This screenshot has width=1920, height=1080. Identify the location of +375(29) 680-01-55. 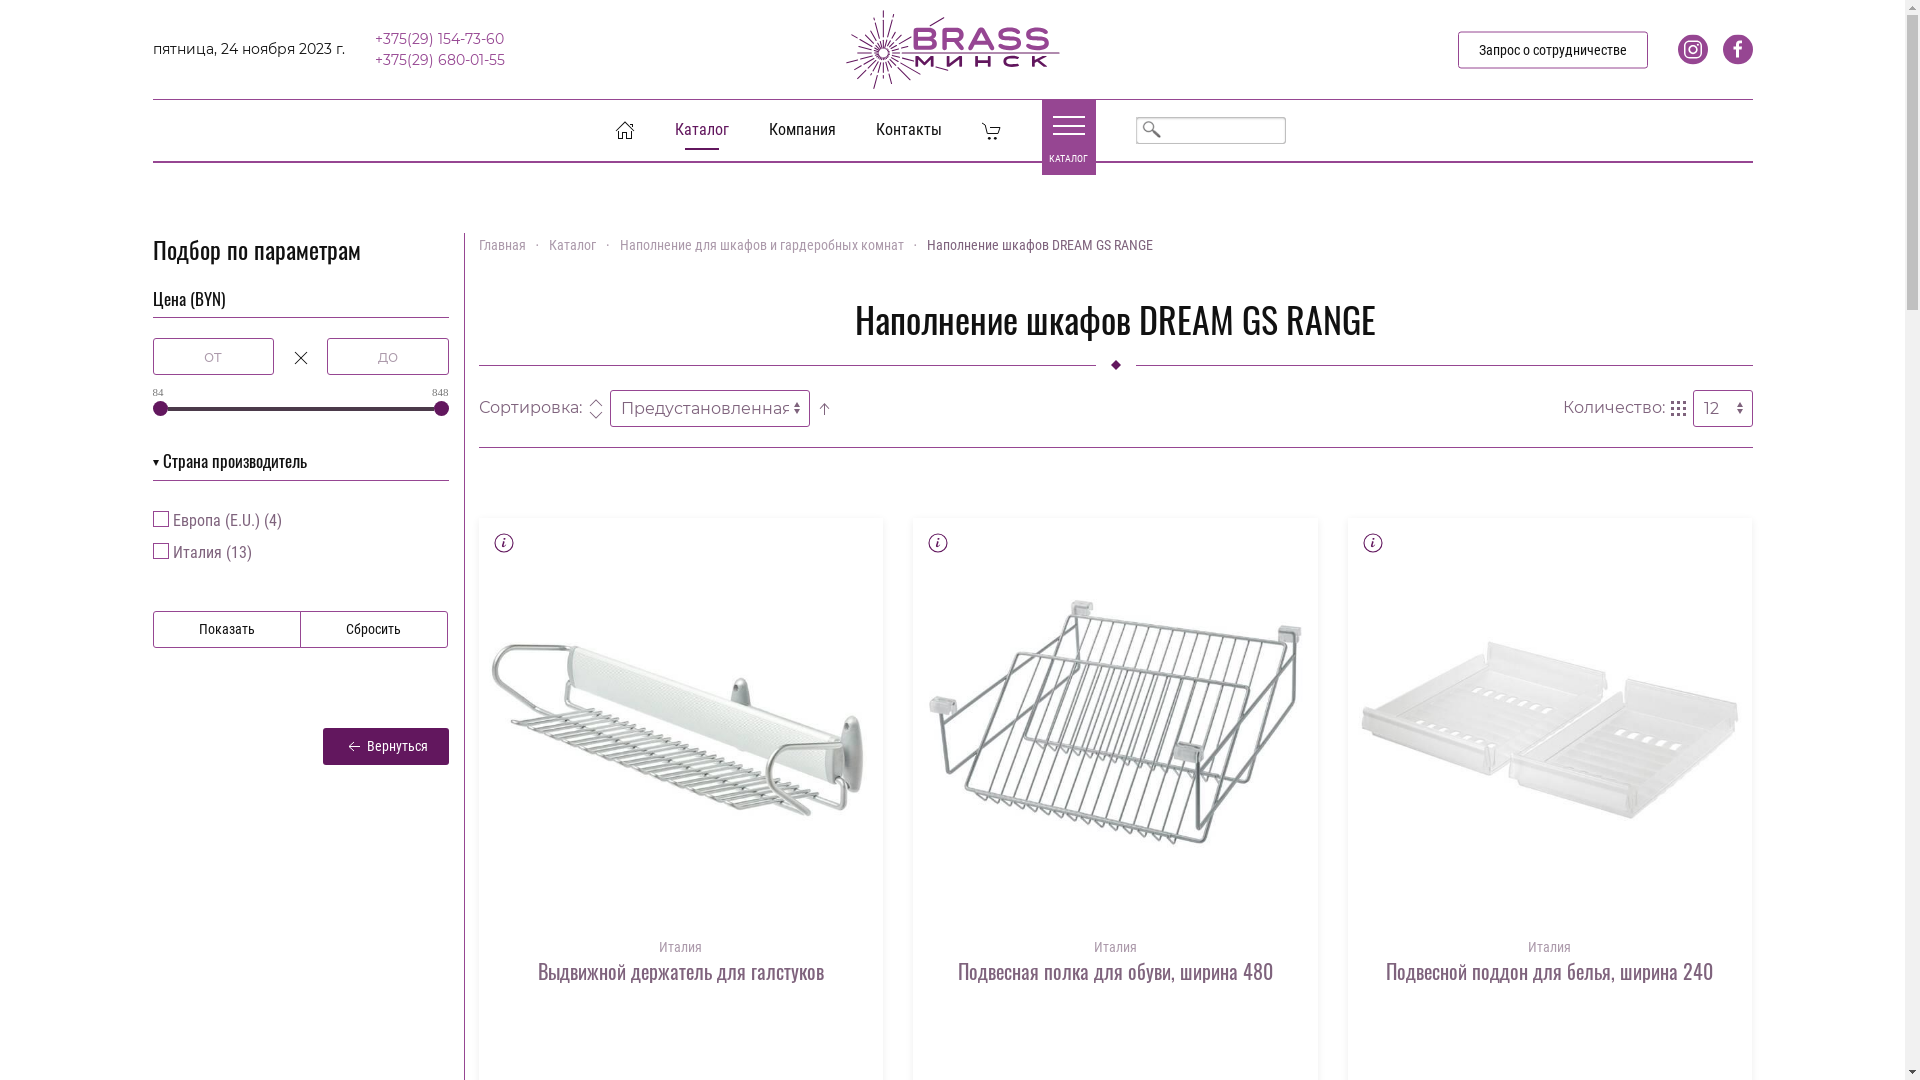
(439, 59).